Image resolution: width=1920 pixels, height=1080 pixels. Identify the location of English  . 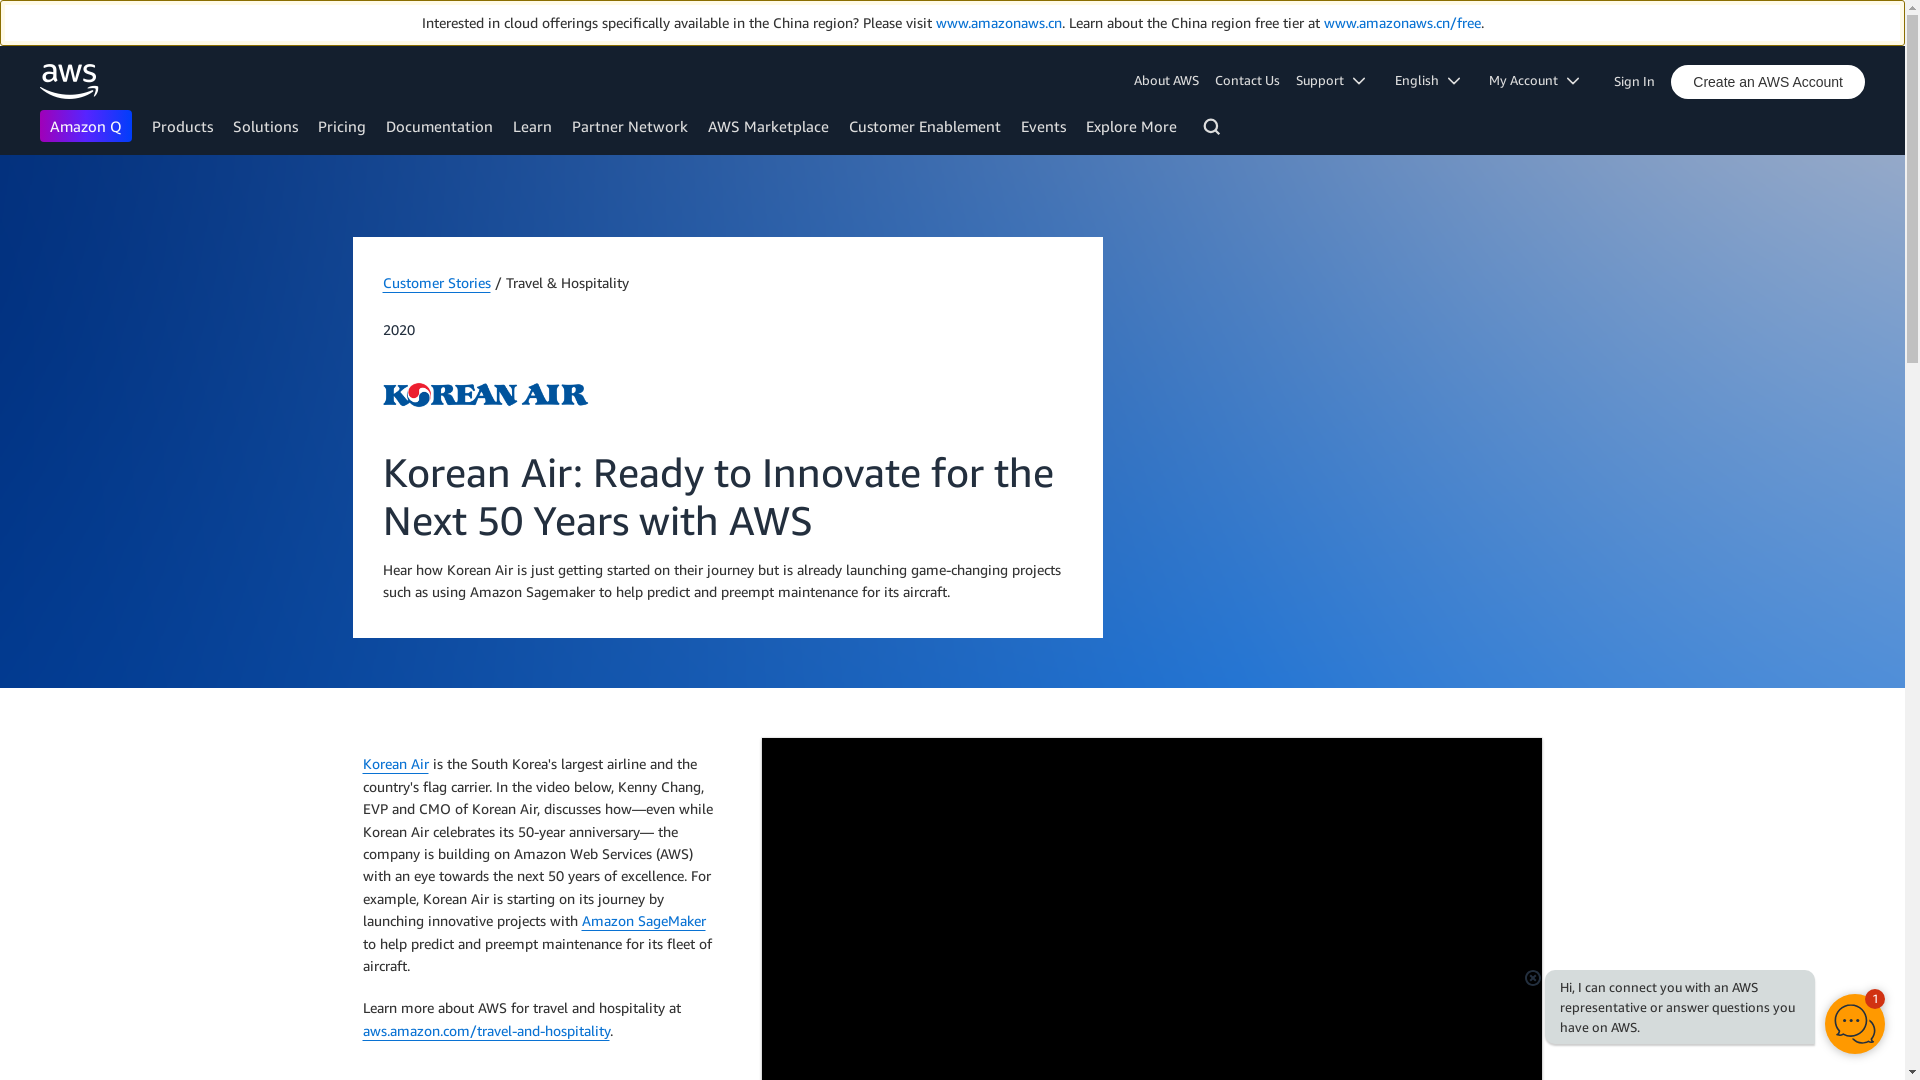
(1434, 80).